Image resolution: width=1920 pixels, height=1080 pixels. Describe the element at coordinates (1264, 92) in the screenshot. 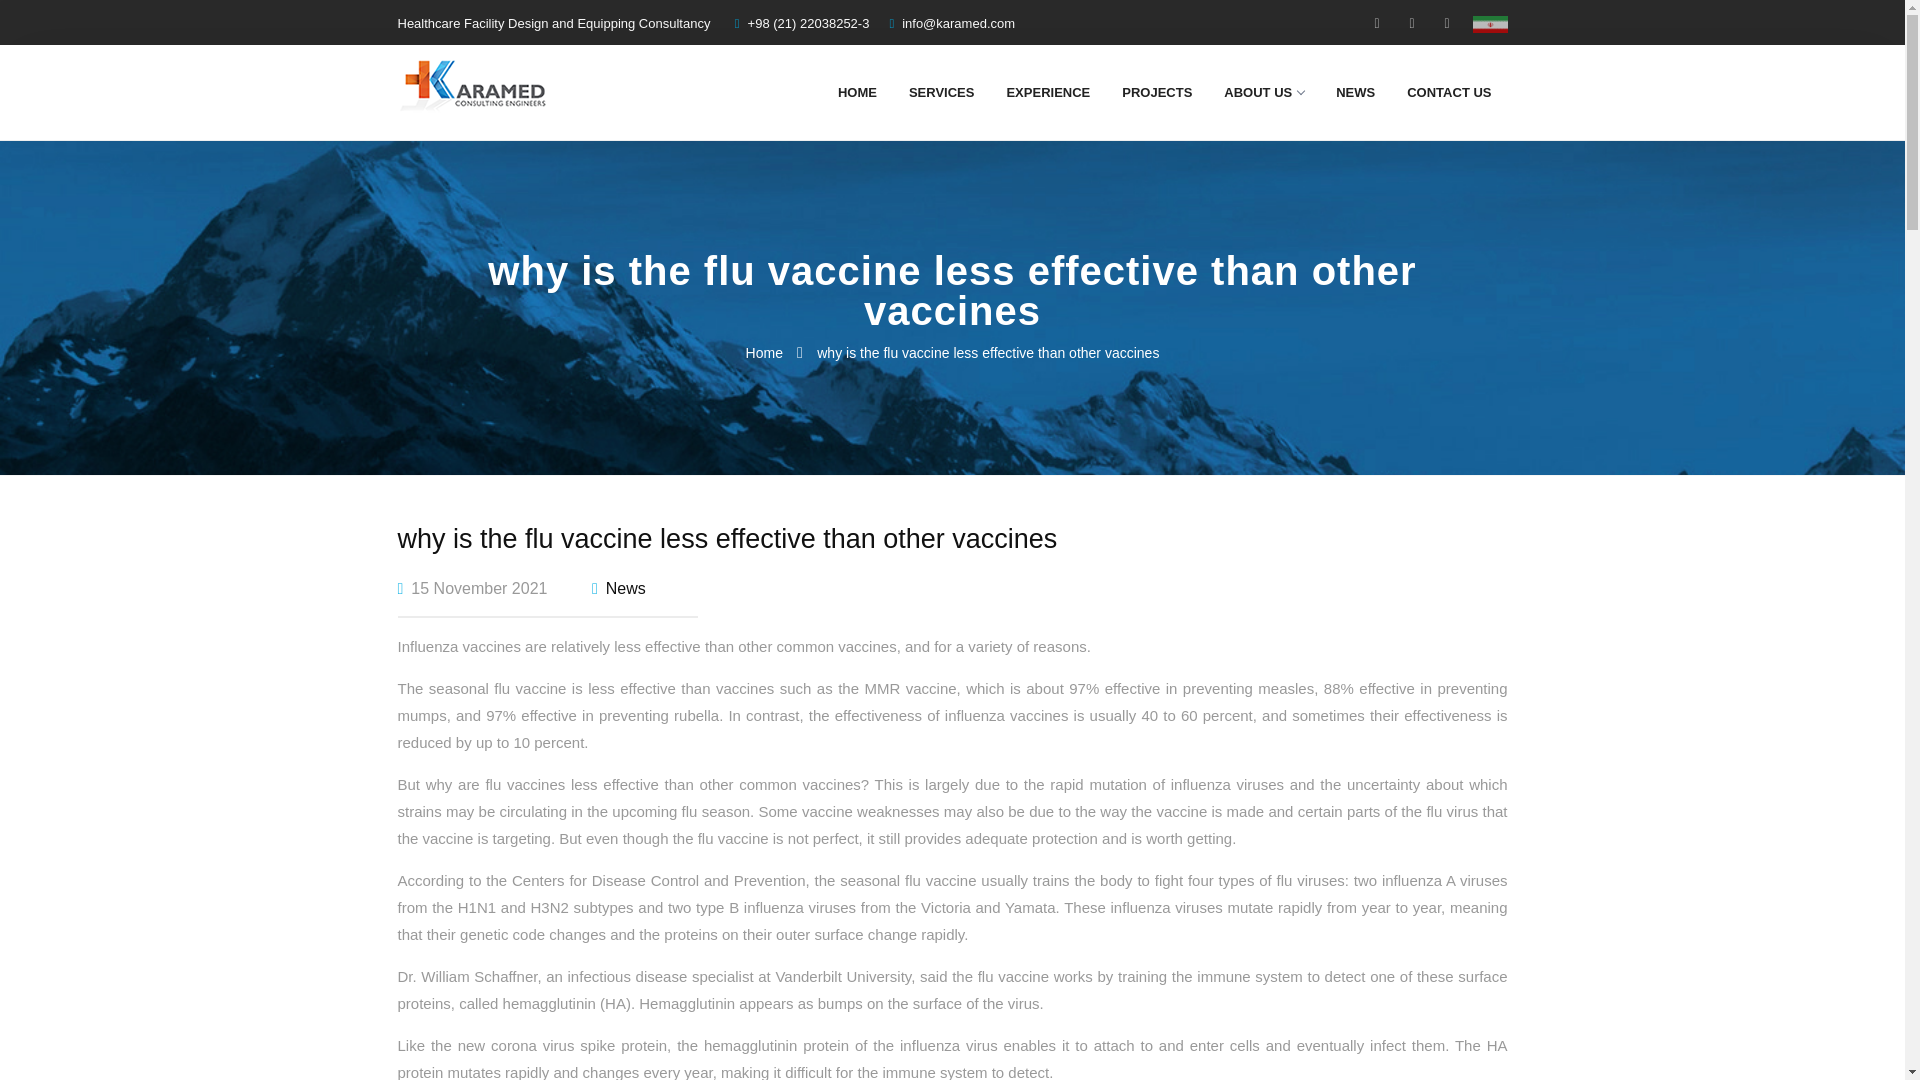

I see `ABOUT US` at that location.